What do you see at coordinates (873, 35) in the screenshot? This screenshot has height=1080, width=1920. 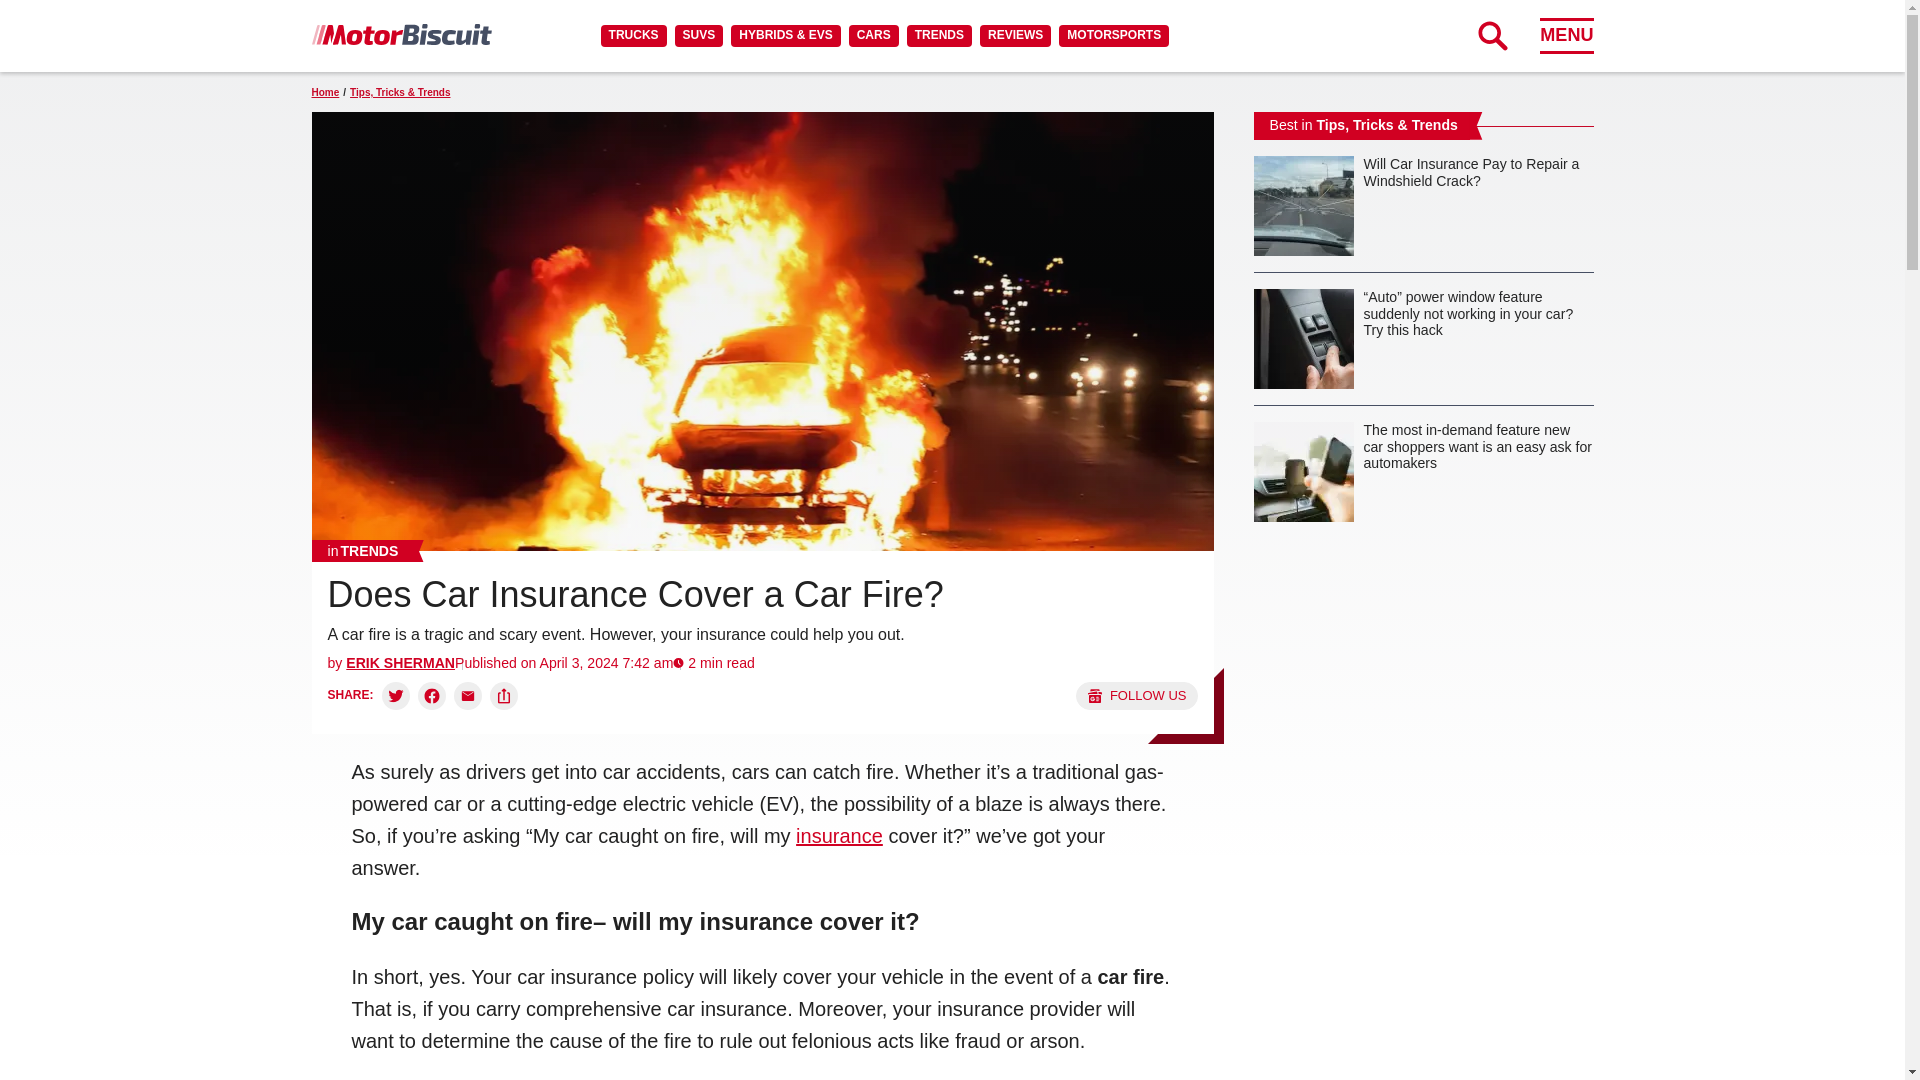 I see `CARS` at bounding box center [873, 35].